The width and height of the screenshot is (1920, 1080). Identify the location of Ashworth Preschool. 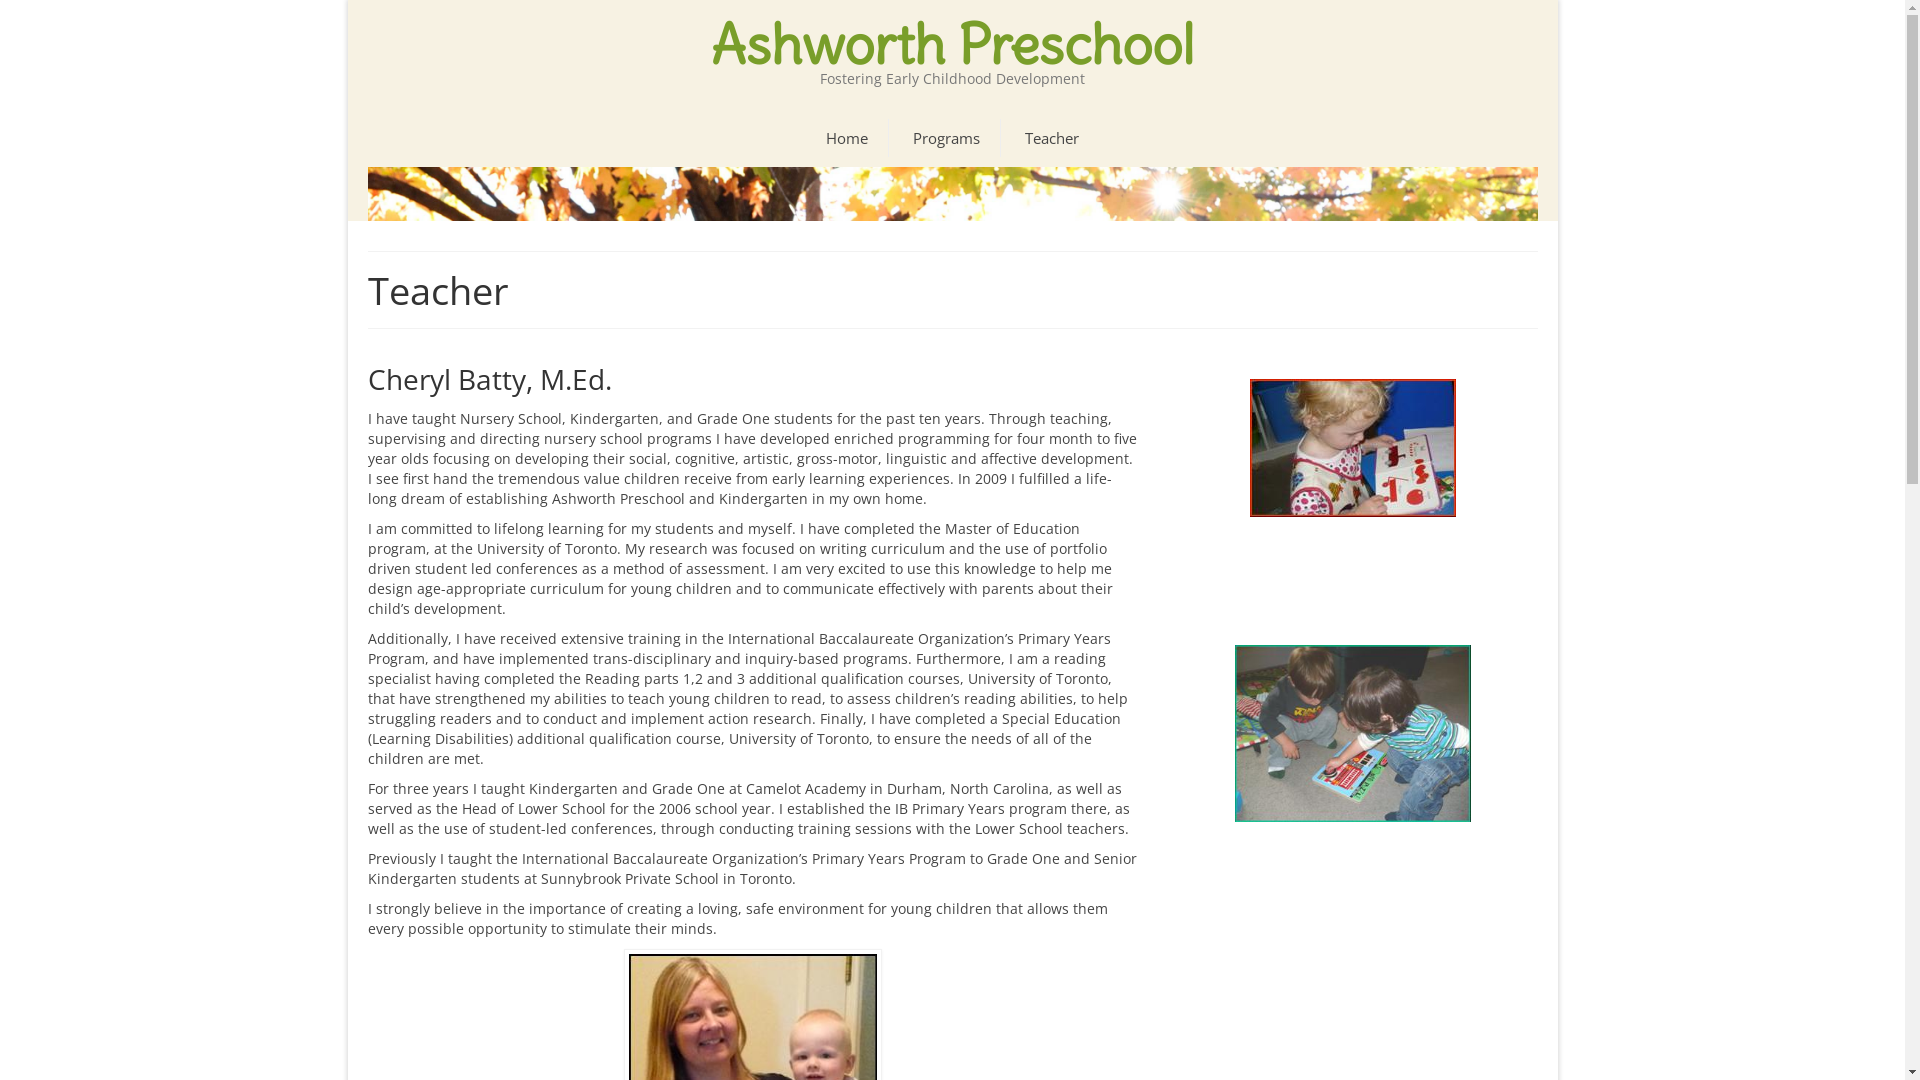
(952, 45).